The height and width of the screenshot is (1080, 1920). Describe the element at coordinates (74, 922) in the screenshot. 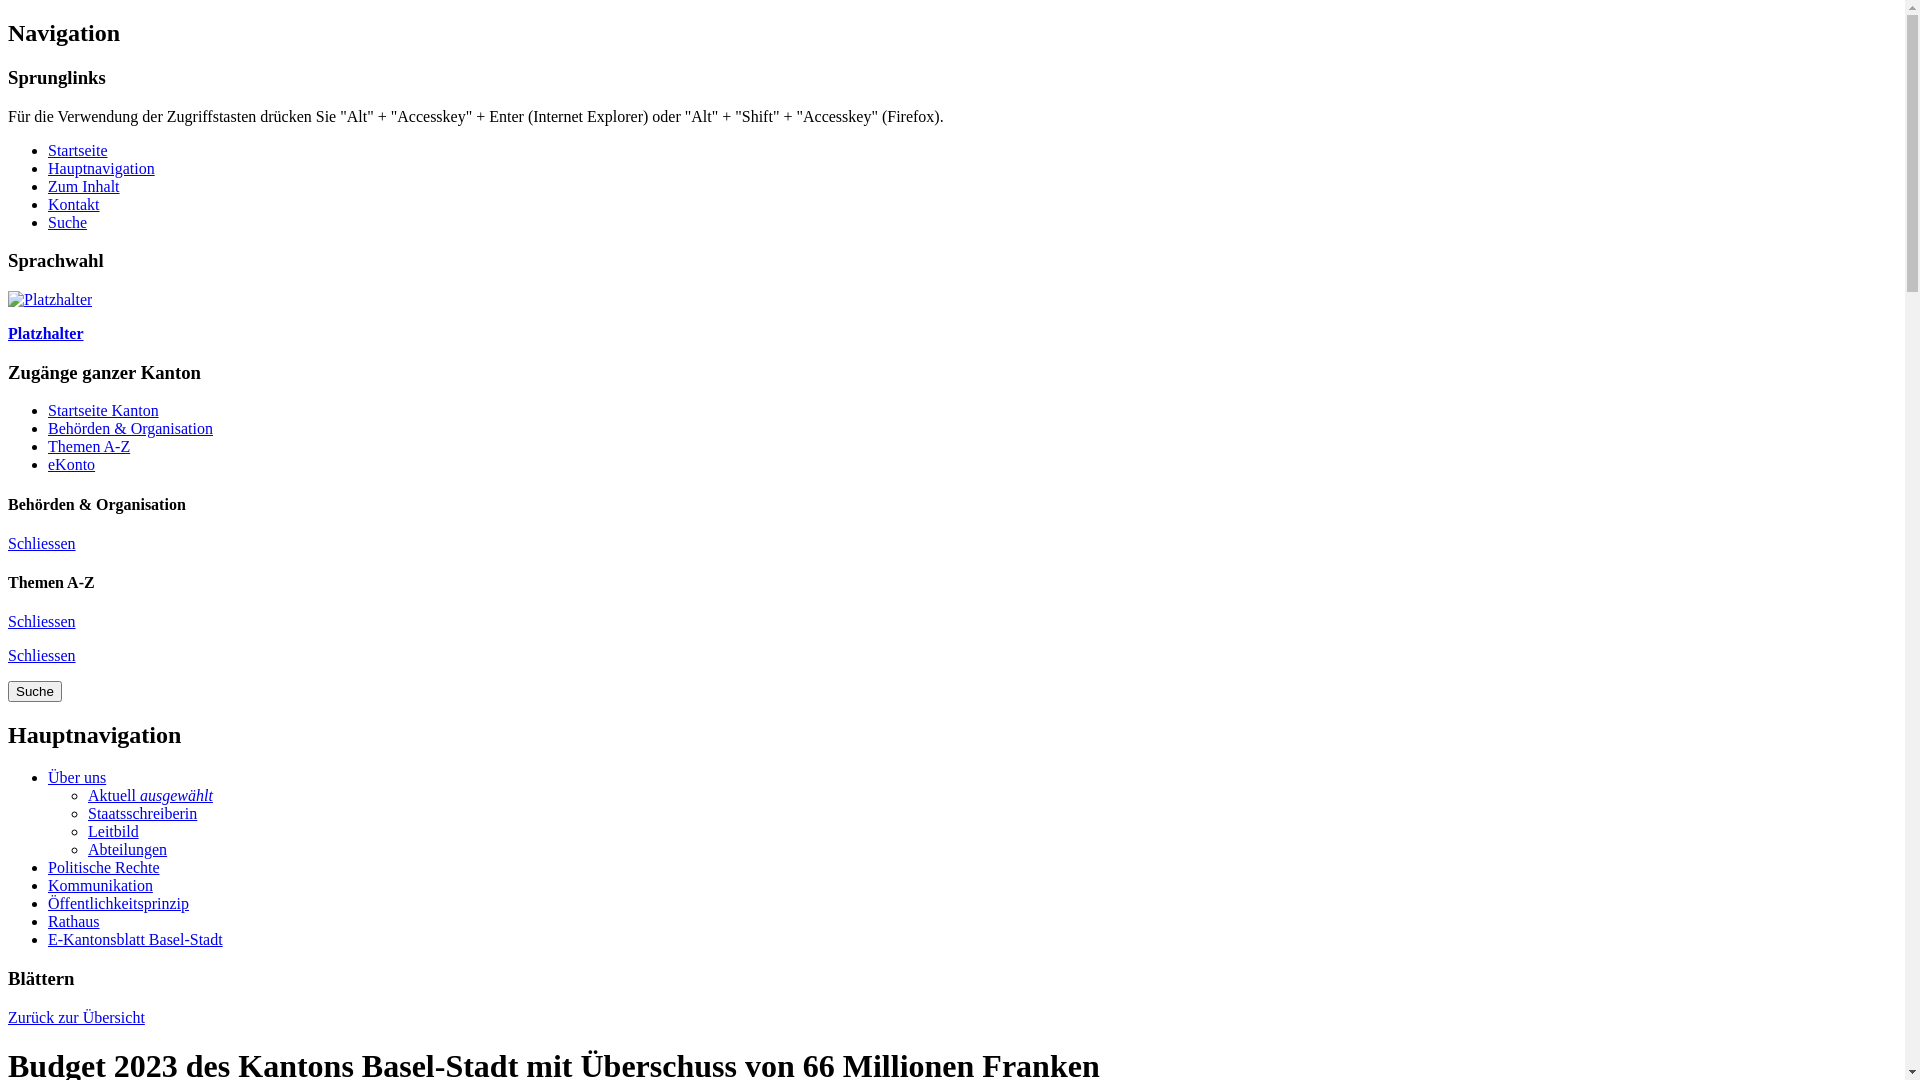

I see `Rathaus` at that location.